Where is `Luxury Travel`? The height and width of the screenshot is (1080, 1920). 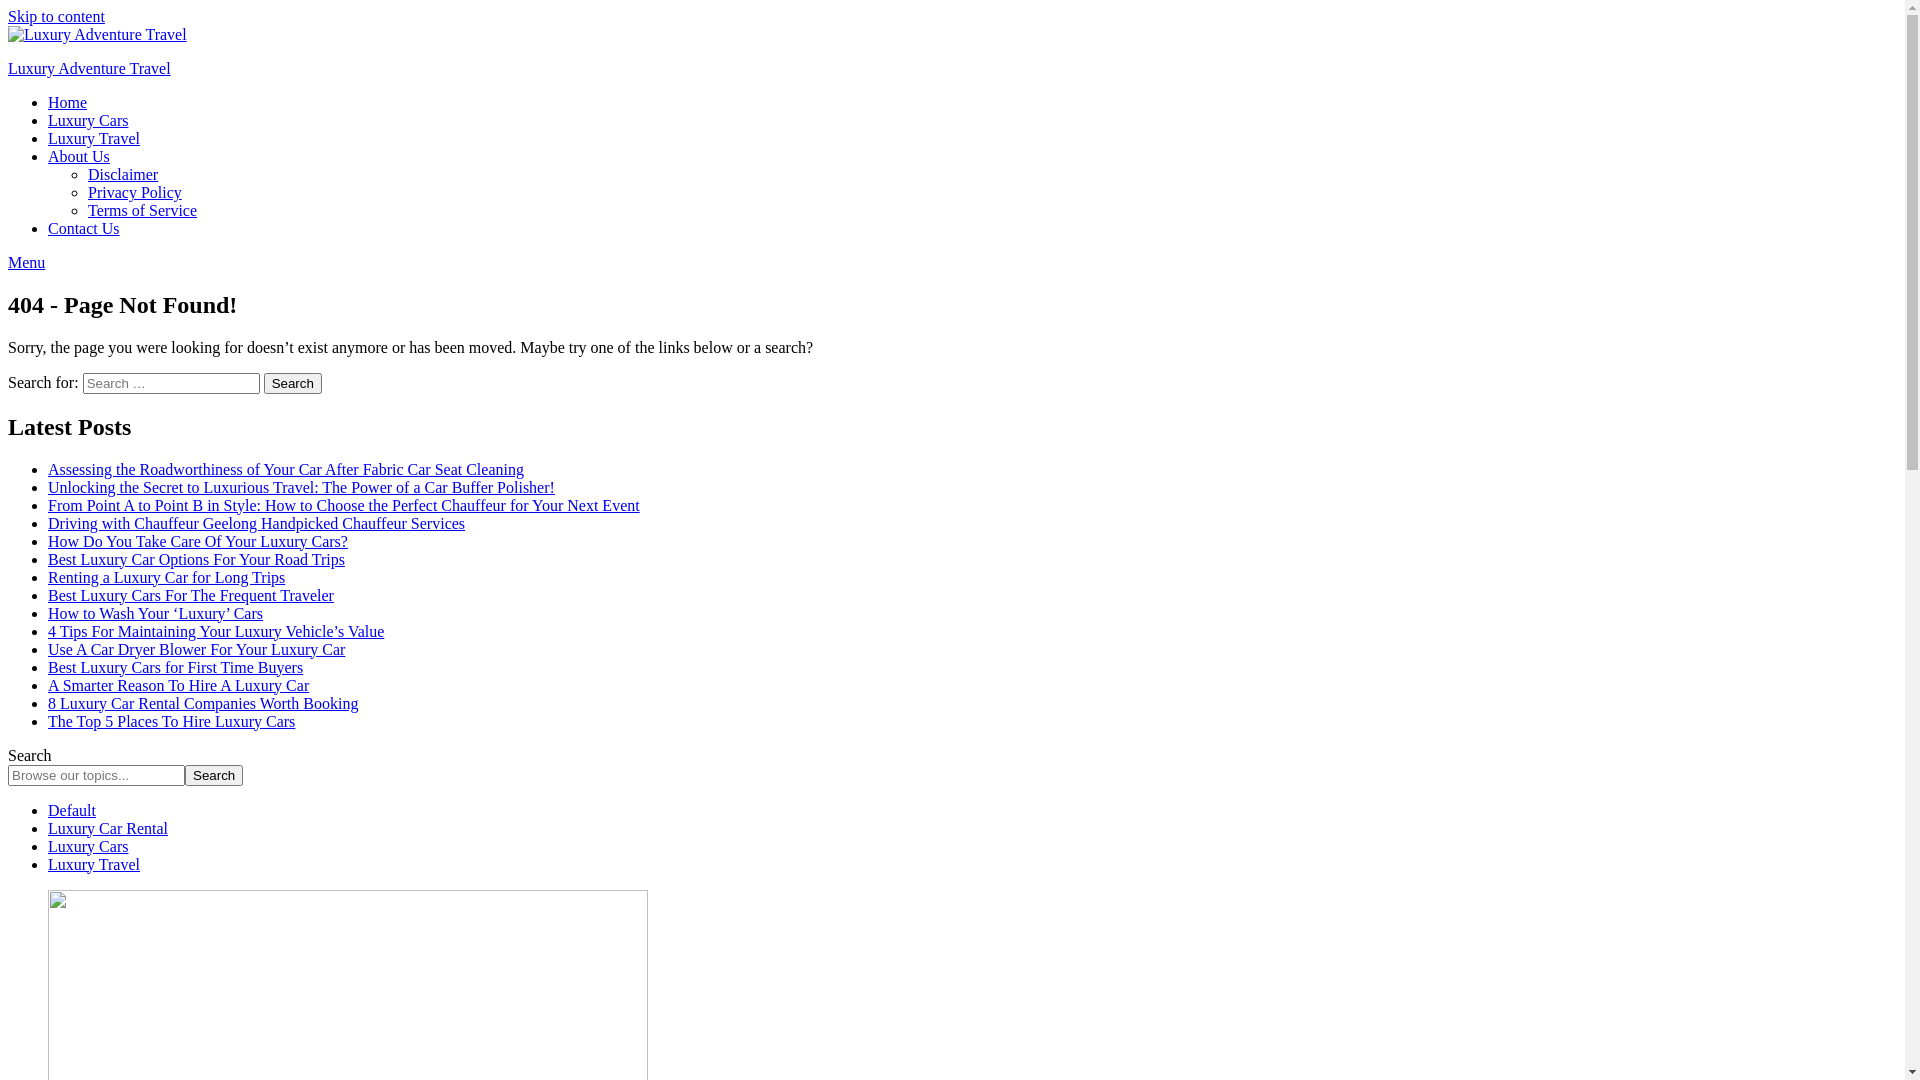
Luxury Travel is located at coordinates (94, 864).